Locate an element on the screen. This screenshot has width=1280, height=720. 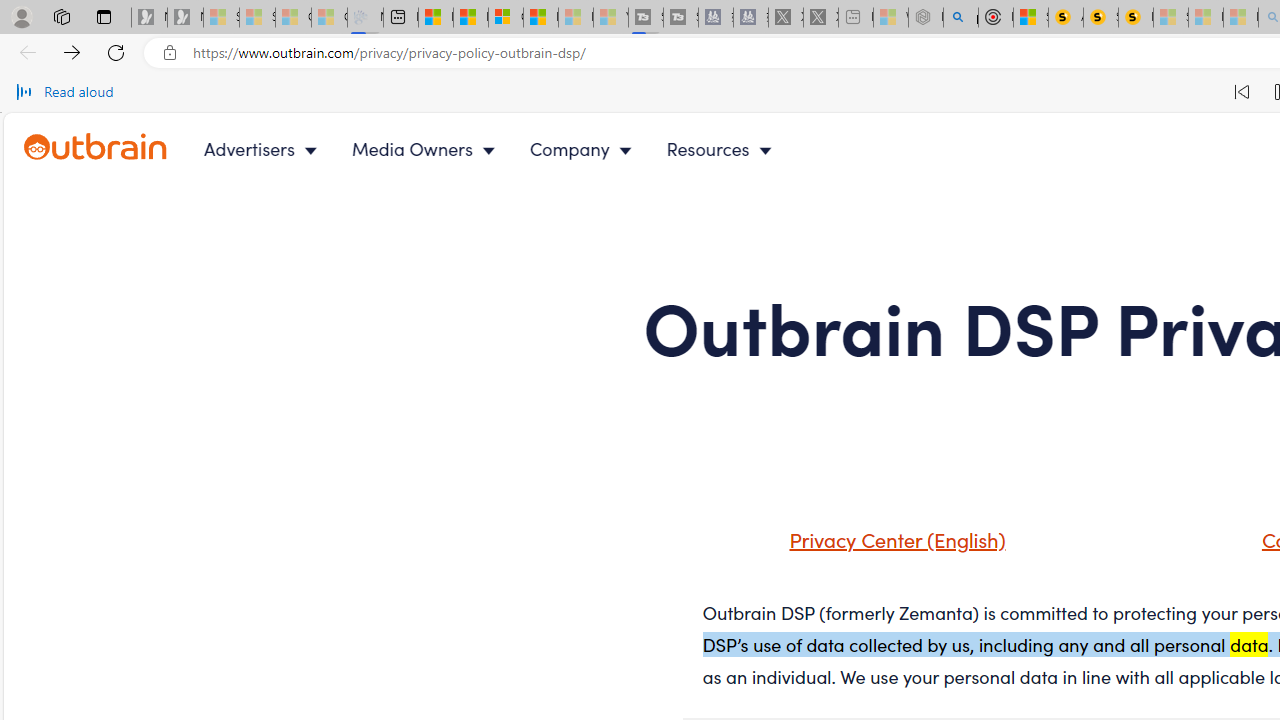
Resources is located at coordinates (724, 148).